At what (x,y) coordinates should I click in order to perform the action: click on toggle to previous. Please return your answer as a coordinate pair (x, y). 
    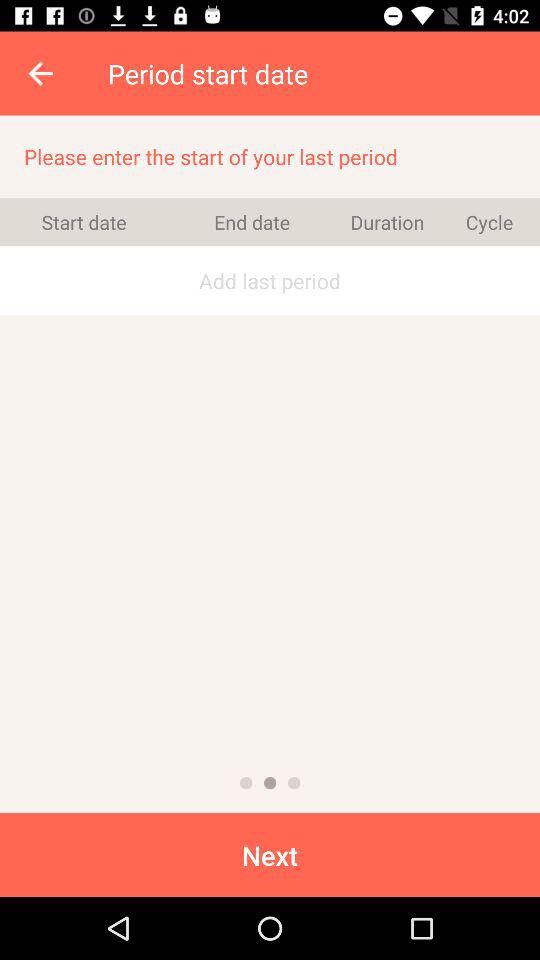
    Looking at the image, I should click on (270, 783).